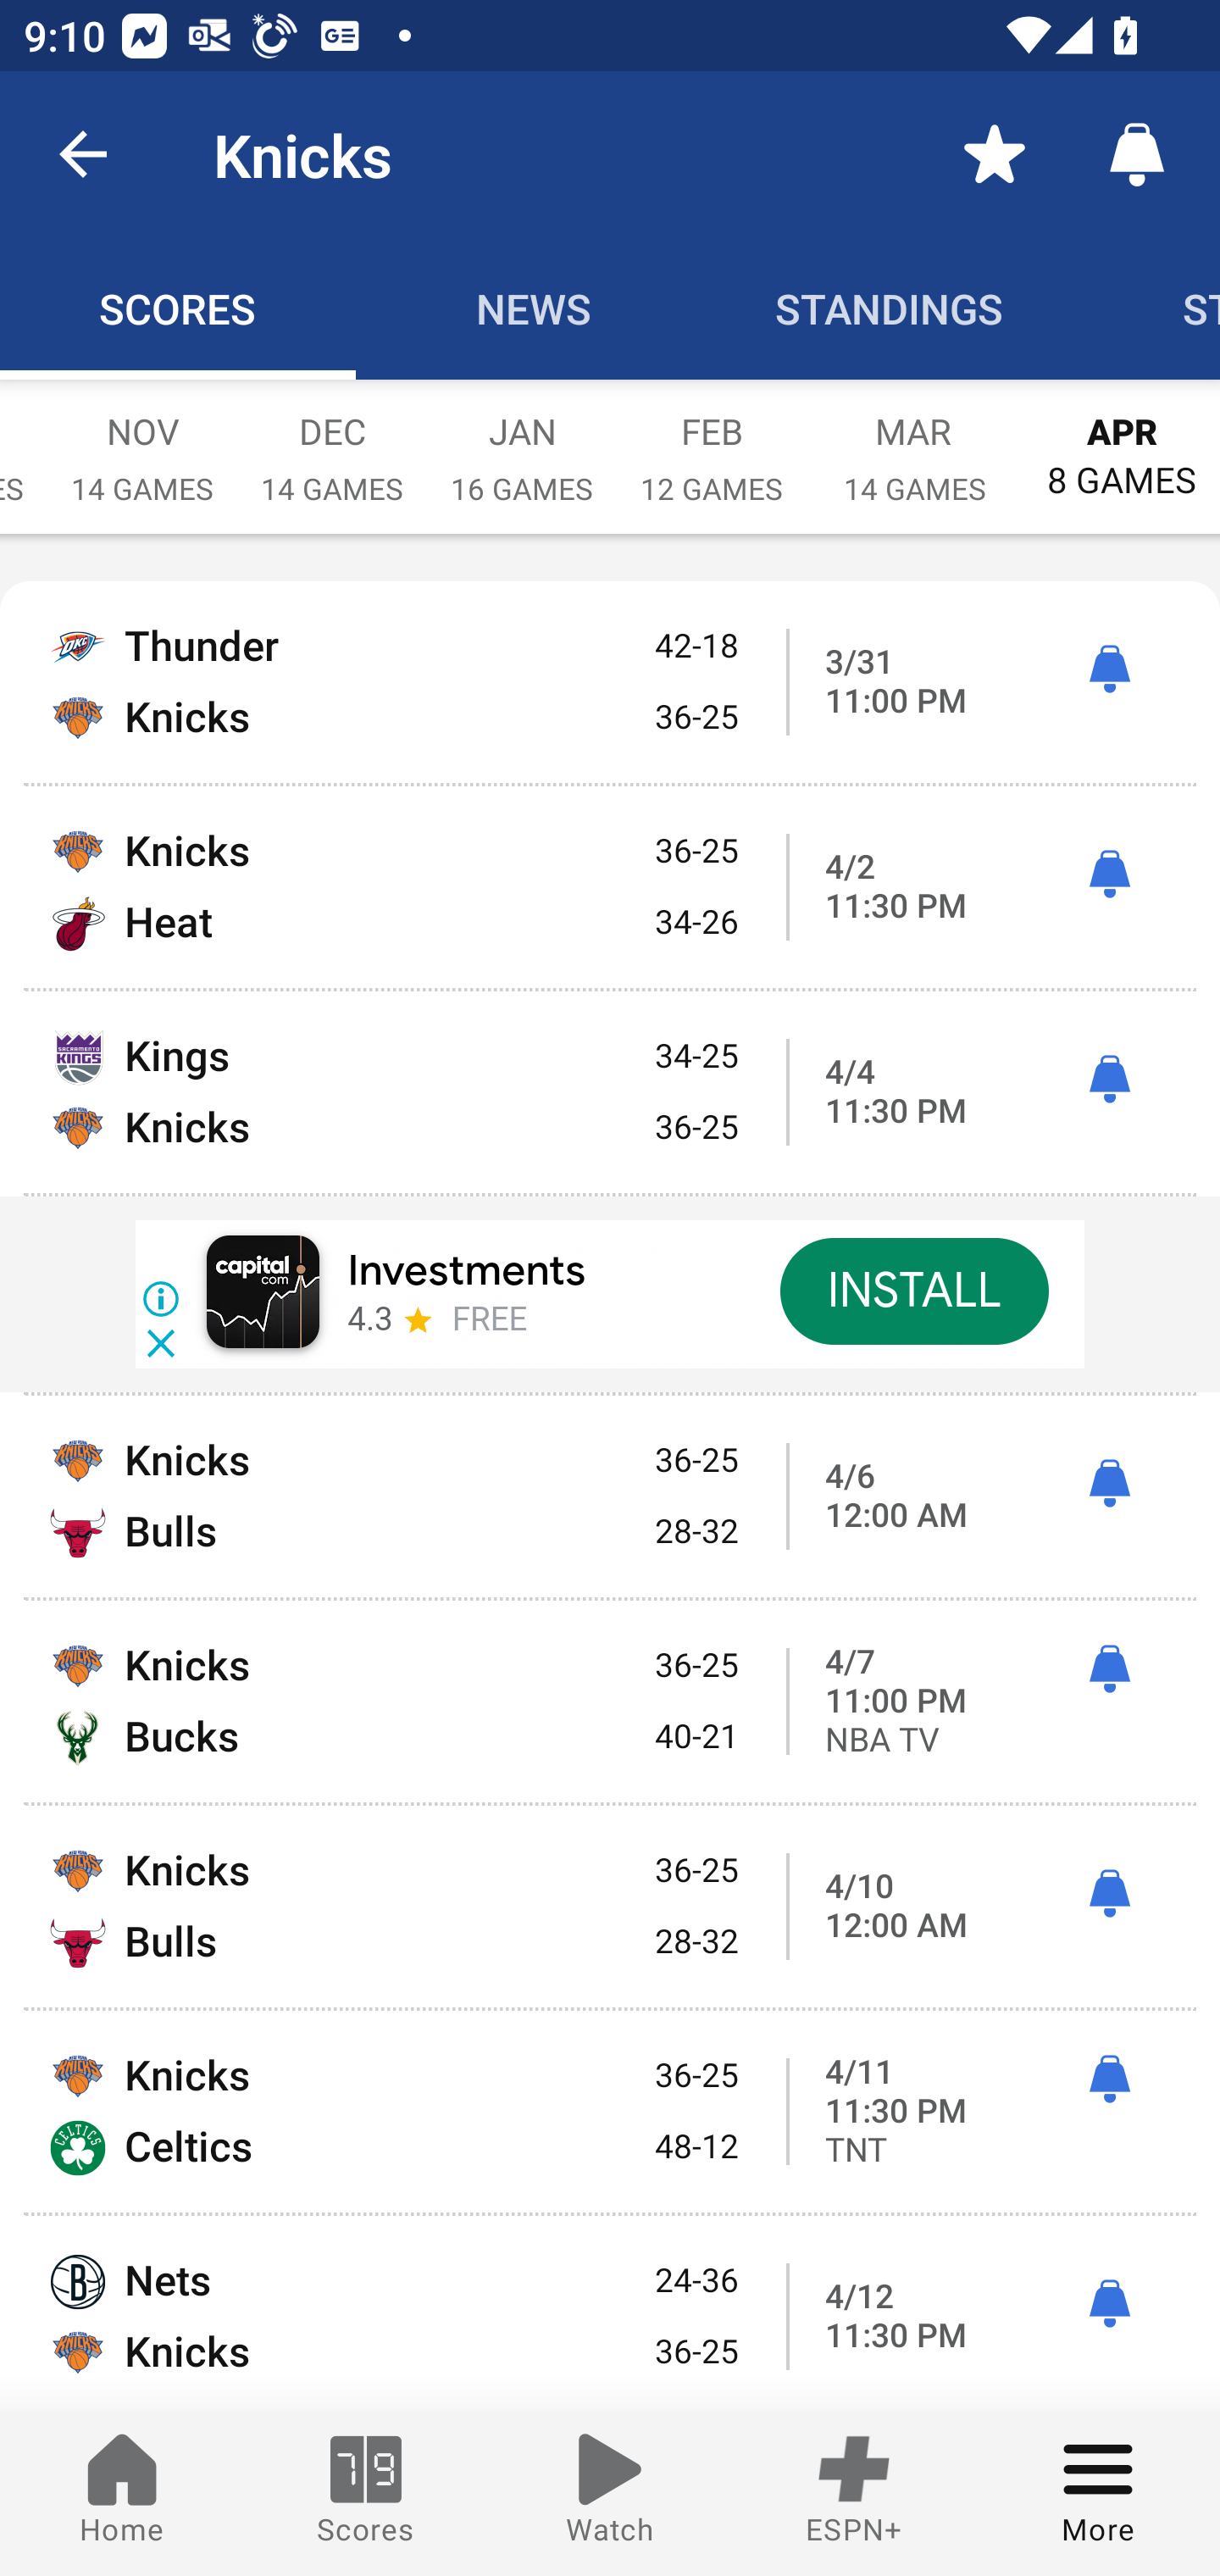 The height and width of the screenshot is (2576, 1220). What do you see at coordinates (610, 1091) in the screenshot?
I see `Kings 34-25 Knicks 36-25 4/4 11:30 PM ì` at bounding box center [610, 1091].